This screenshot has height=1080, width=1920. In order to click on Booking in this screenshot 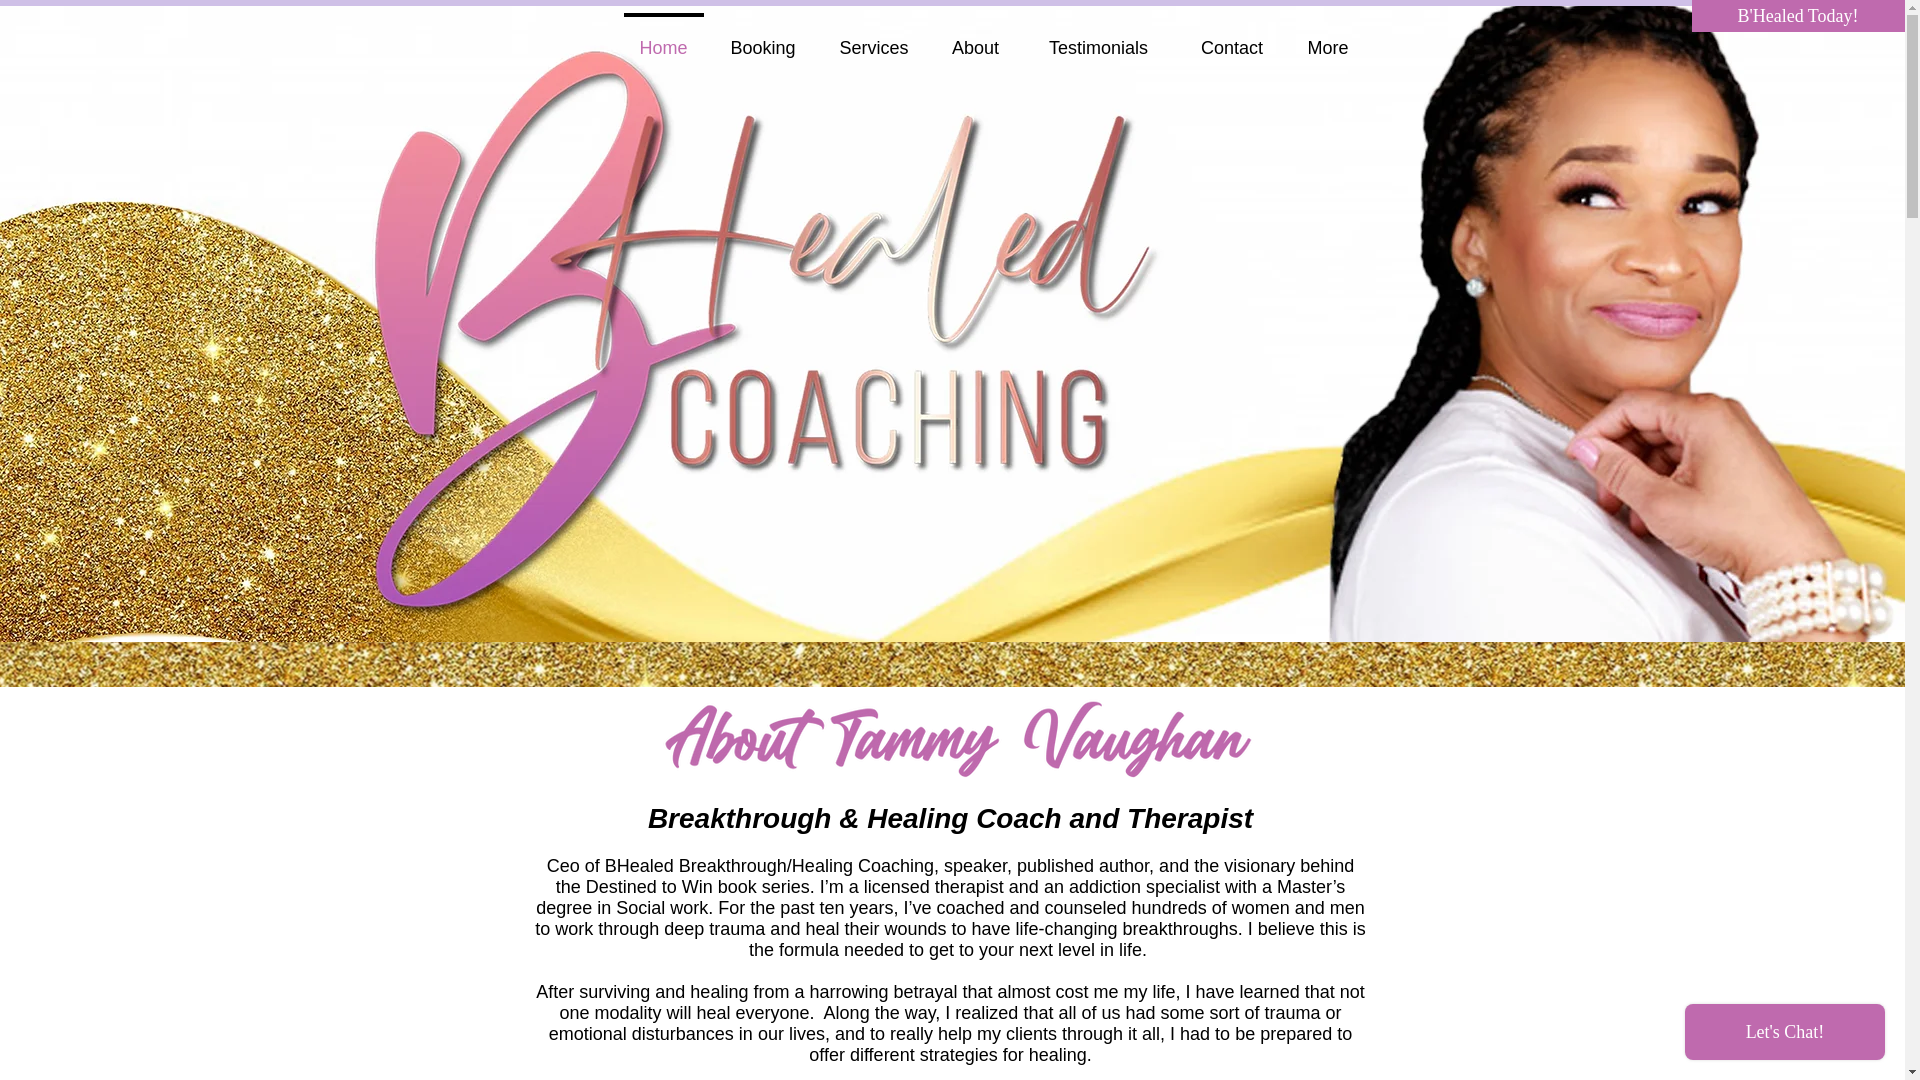, I will do `click(762, 38)`.